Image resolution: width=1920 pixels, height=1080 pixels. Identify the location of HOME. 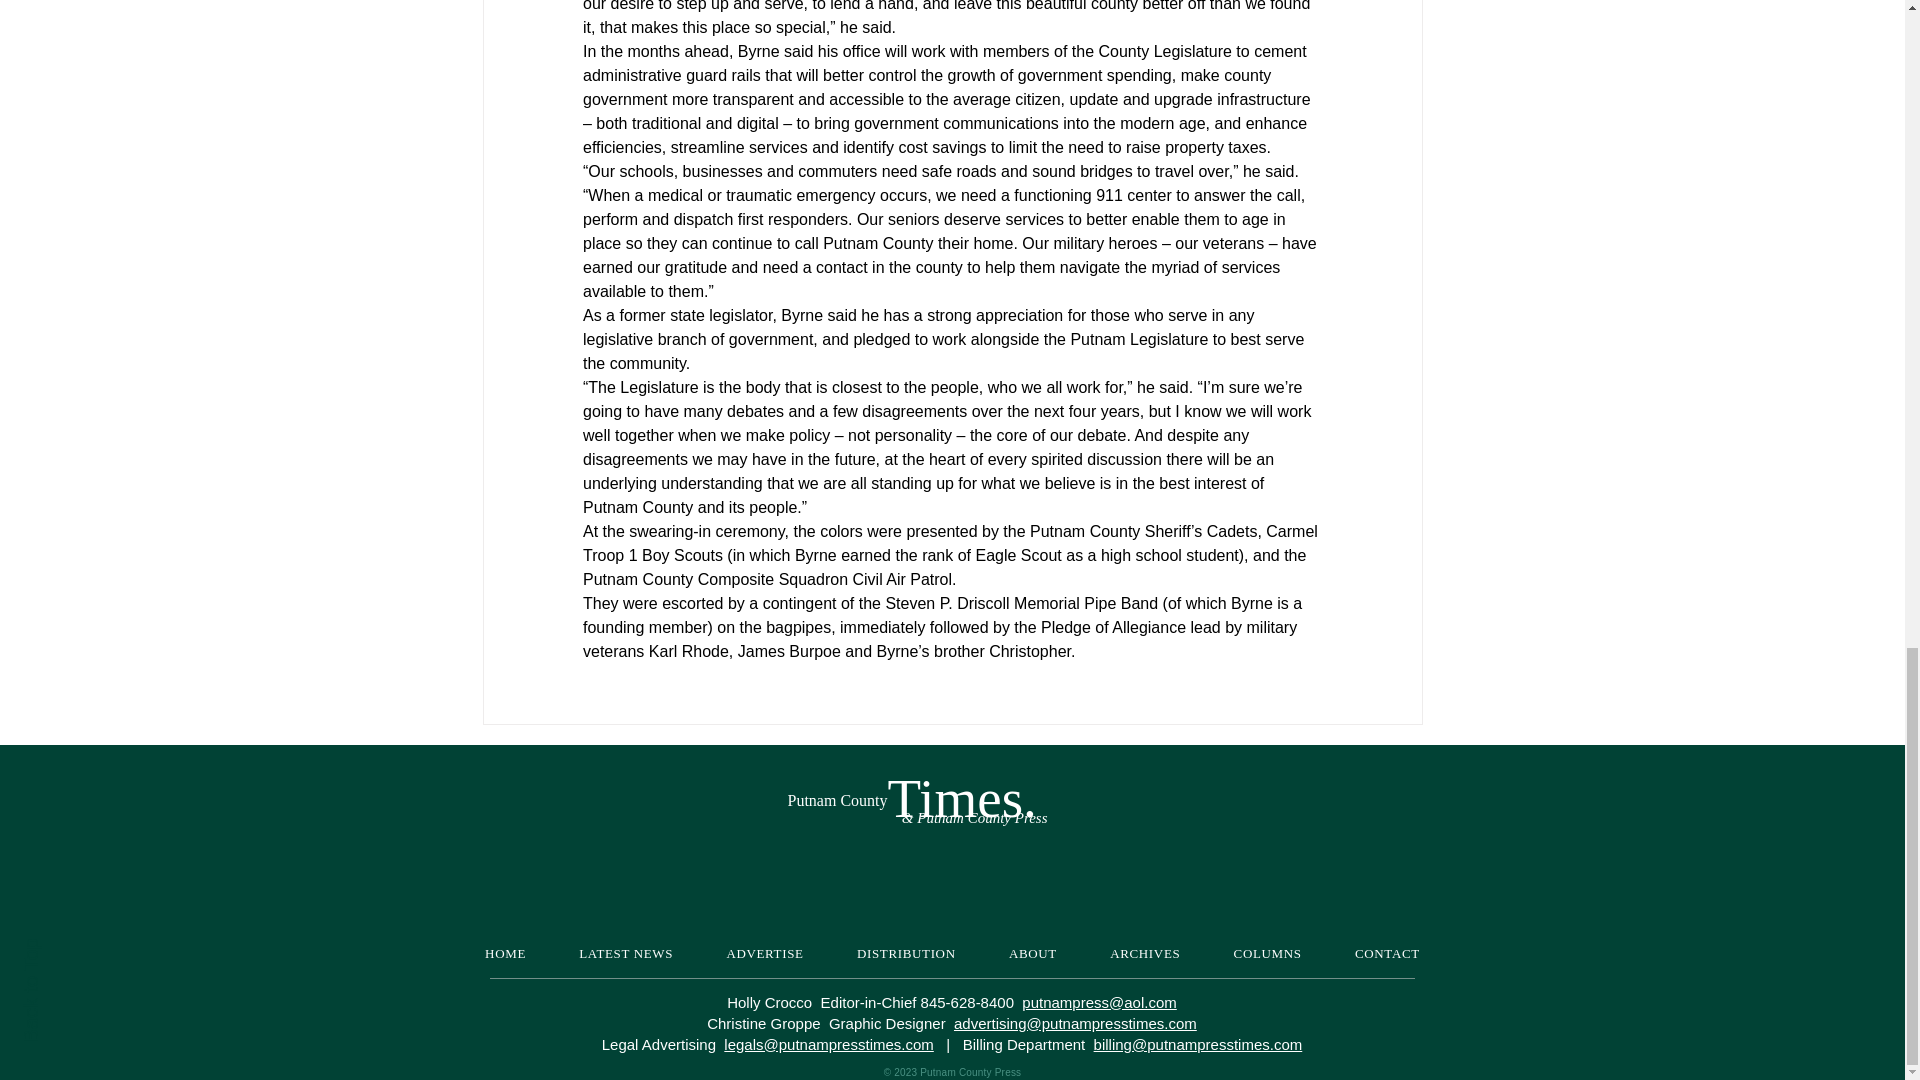
(504, 954).